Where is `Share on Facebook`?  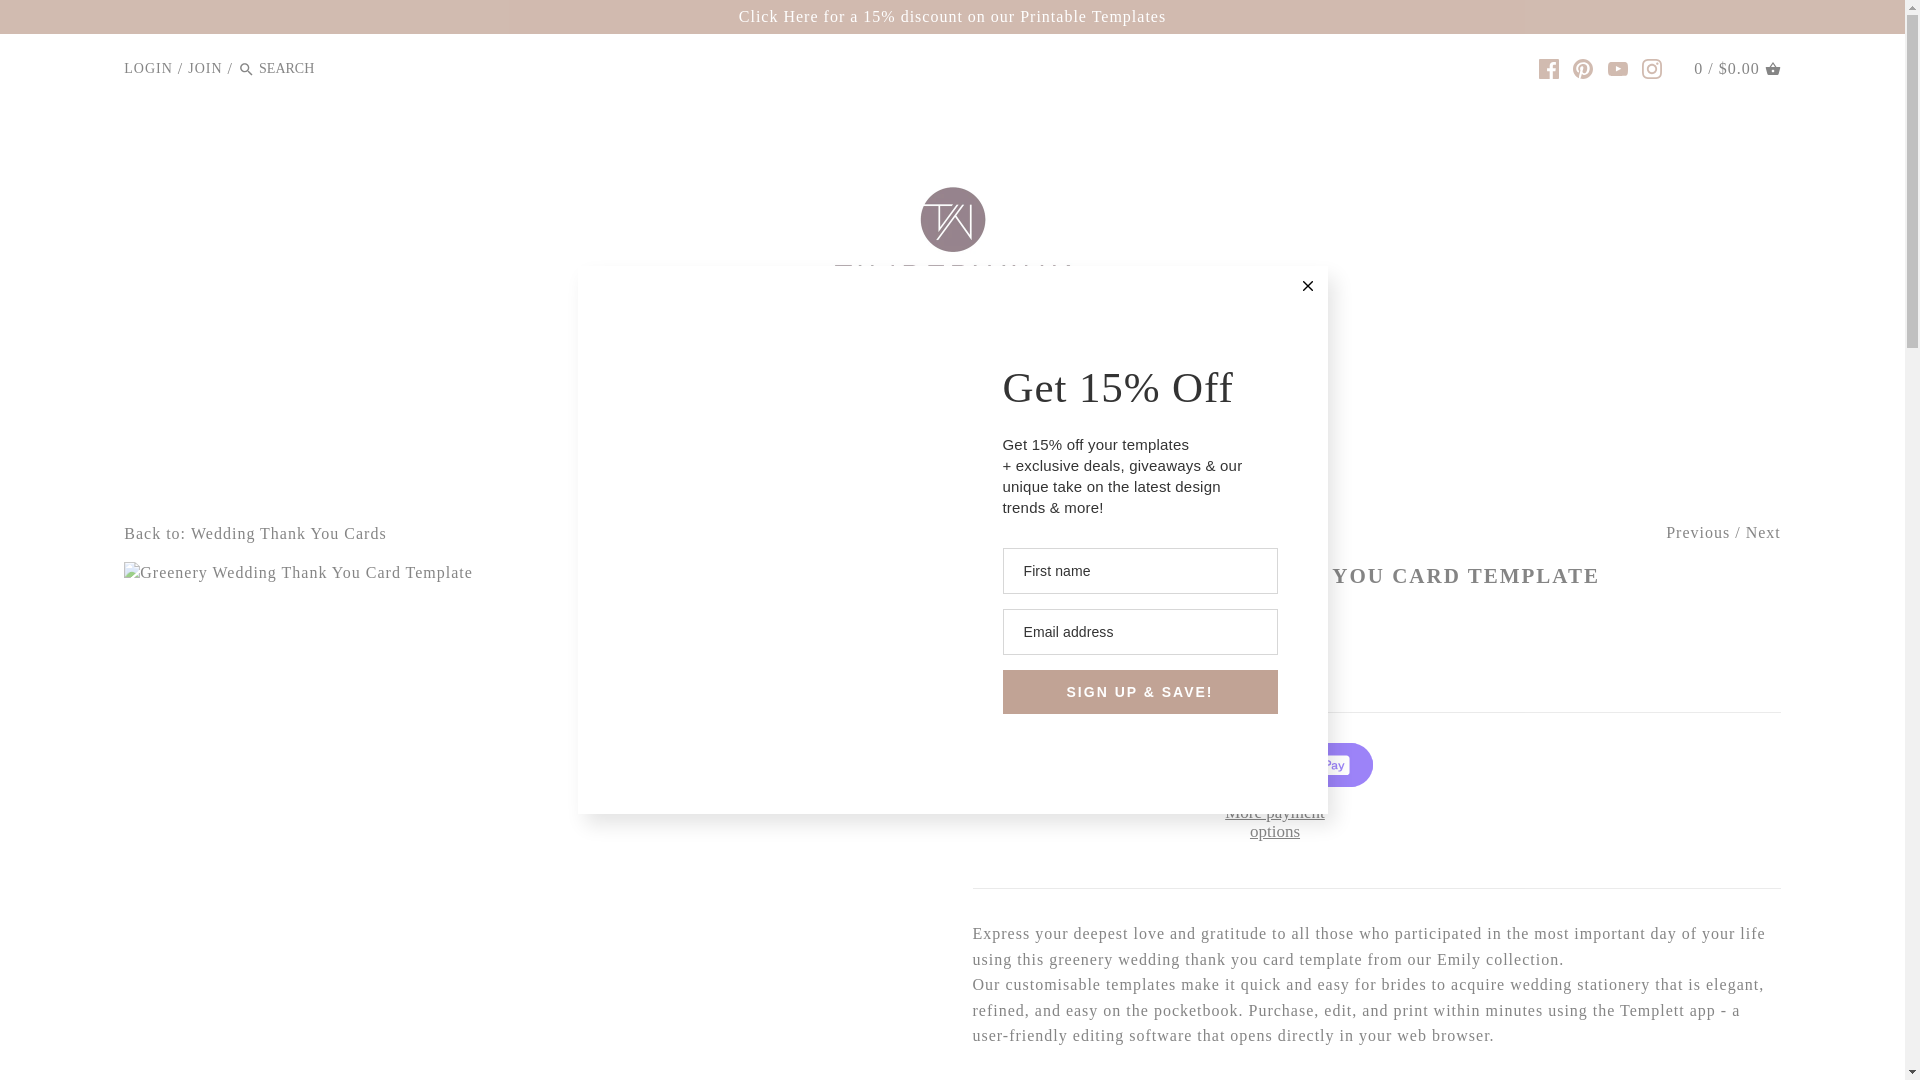
Share on Facebook is located at coordinates (1044, 668).